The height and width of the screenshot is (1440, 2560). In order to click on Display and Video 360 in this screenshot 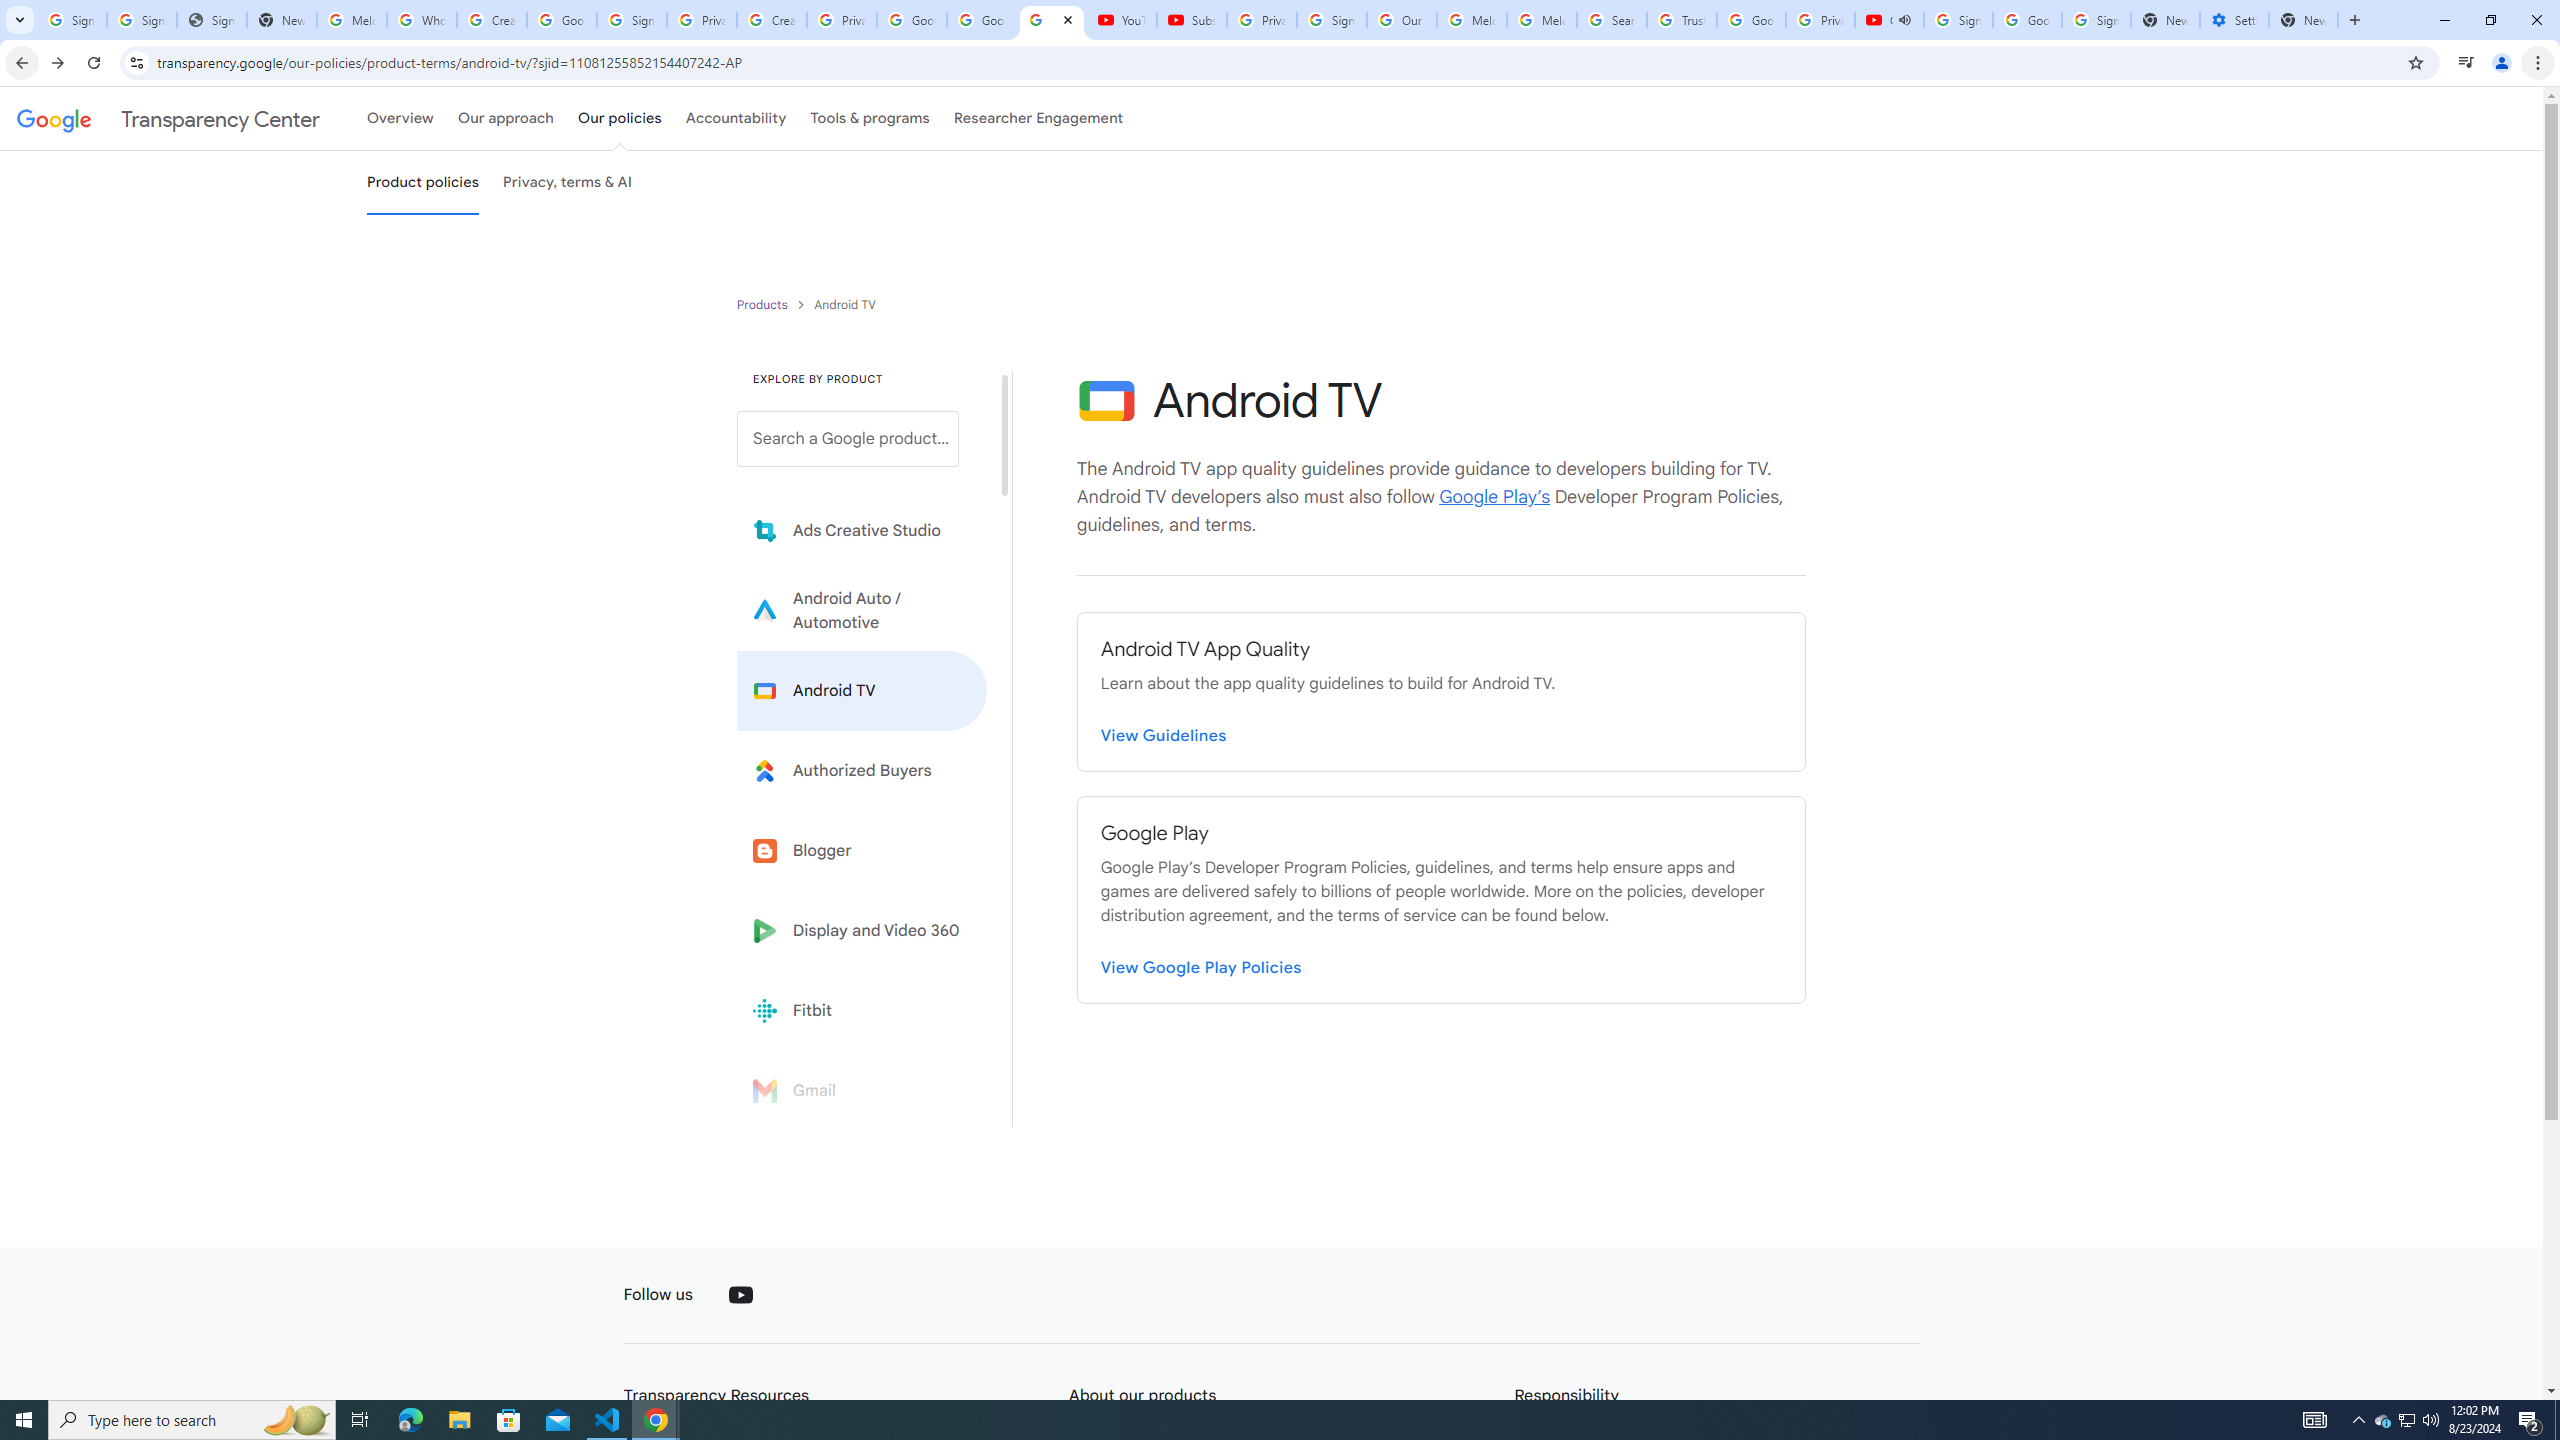, I will do `click(862, 930)`.